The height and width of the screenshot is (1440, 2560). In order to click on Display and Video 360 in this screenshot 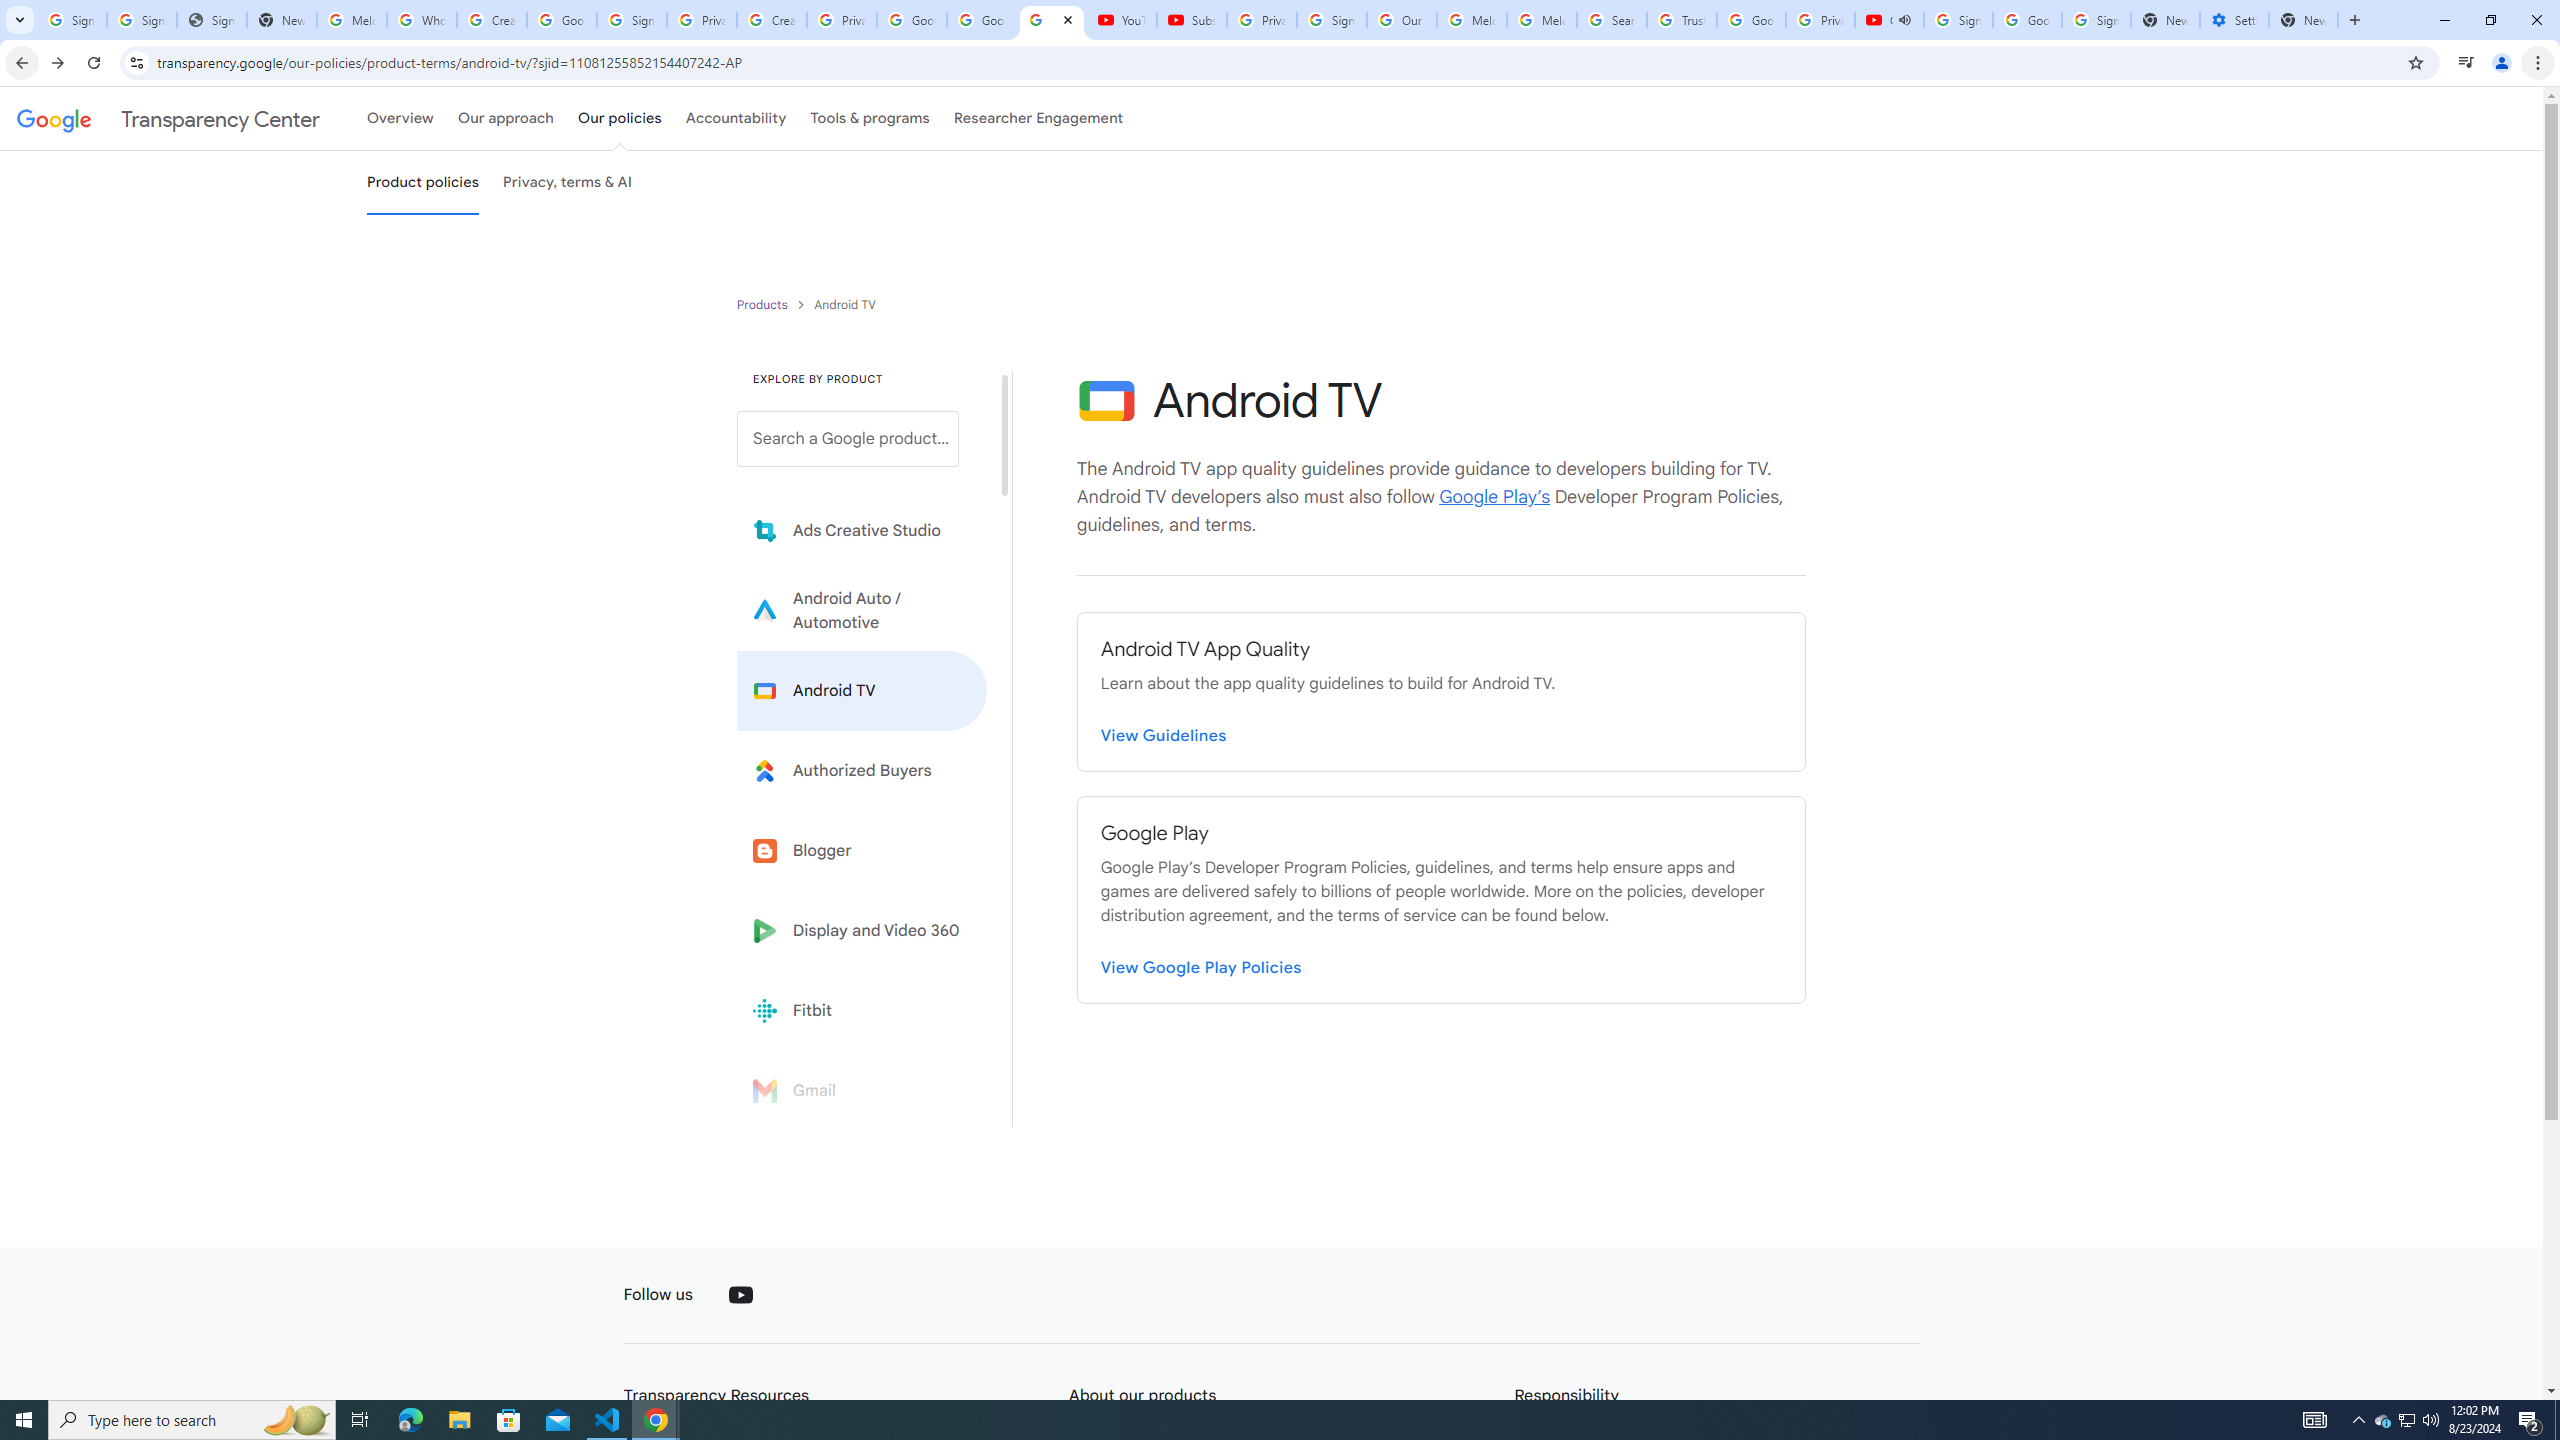, I will do `click(862, 930)`.